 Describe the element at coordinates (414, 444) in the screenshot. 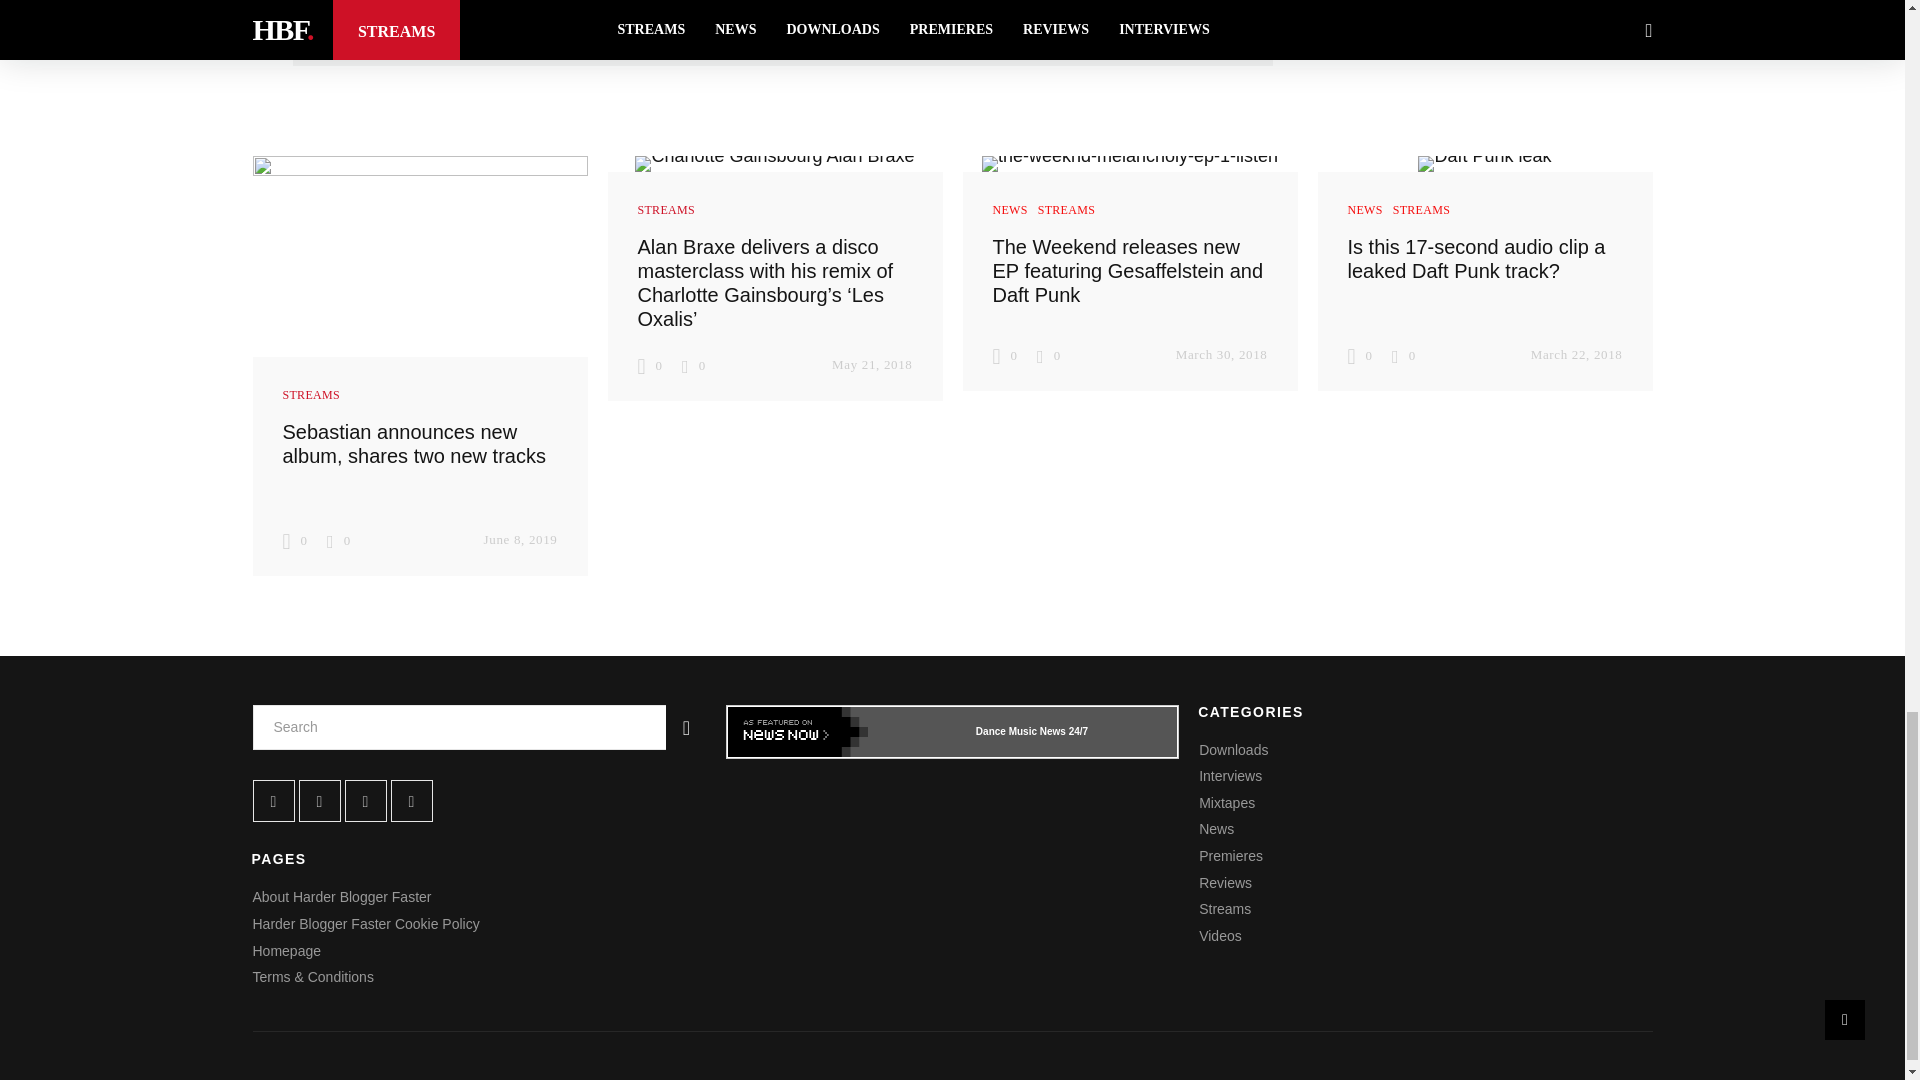

I see `Sebastian announces new album, shares two new tracks` at that location.